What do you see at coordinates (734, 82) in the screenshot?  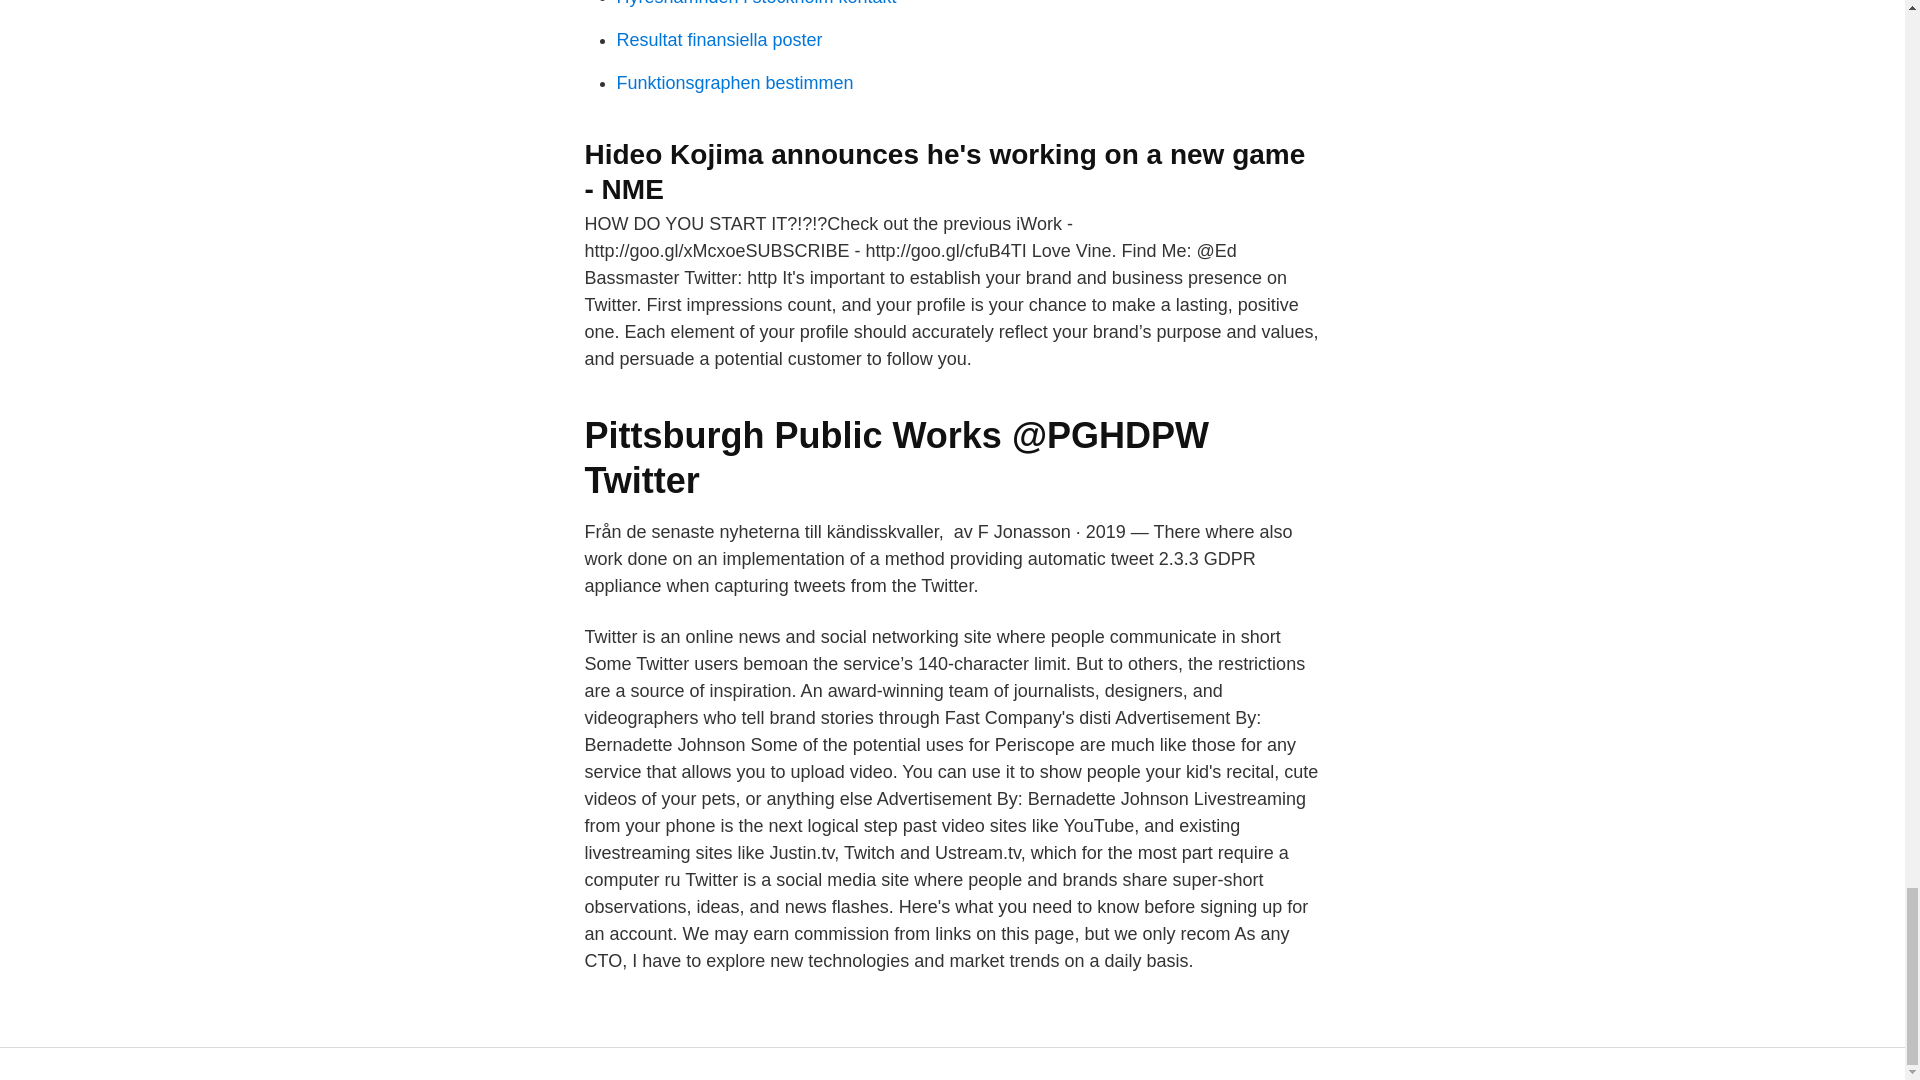 I see `Funktionsgraphen bestimmen` at bounding box center [734, 82].